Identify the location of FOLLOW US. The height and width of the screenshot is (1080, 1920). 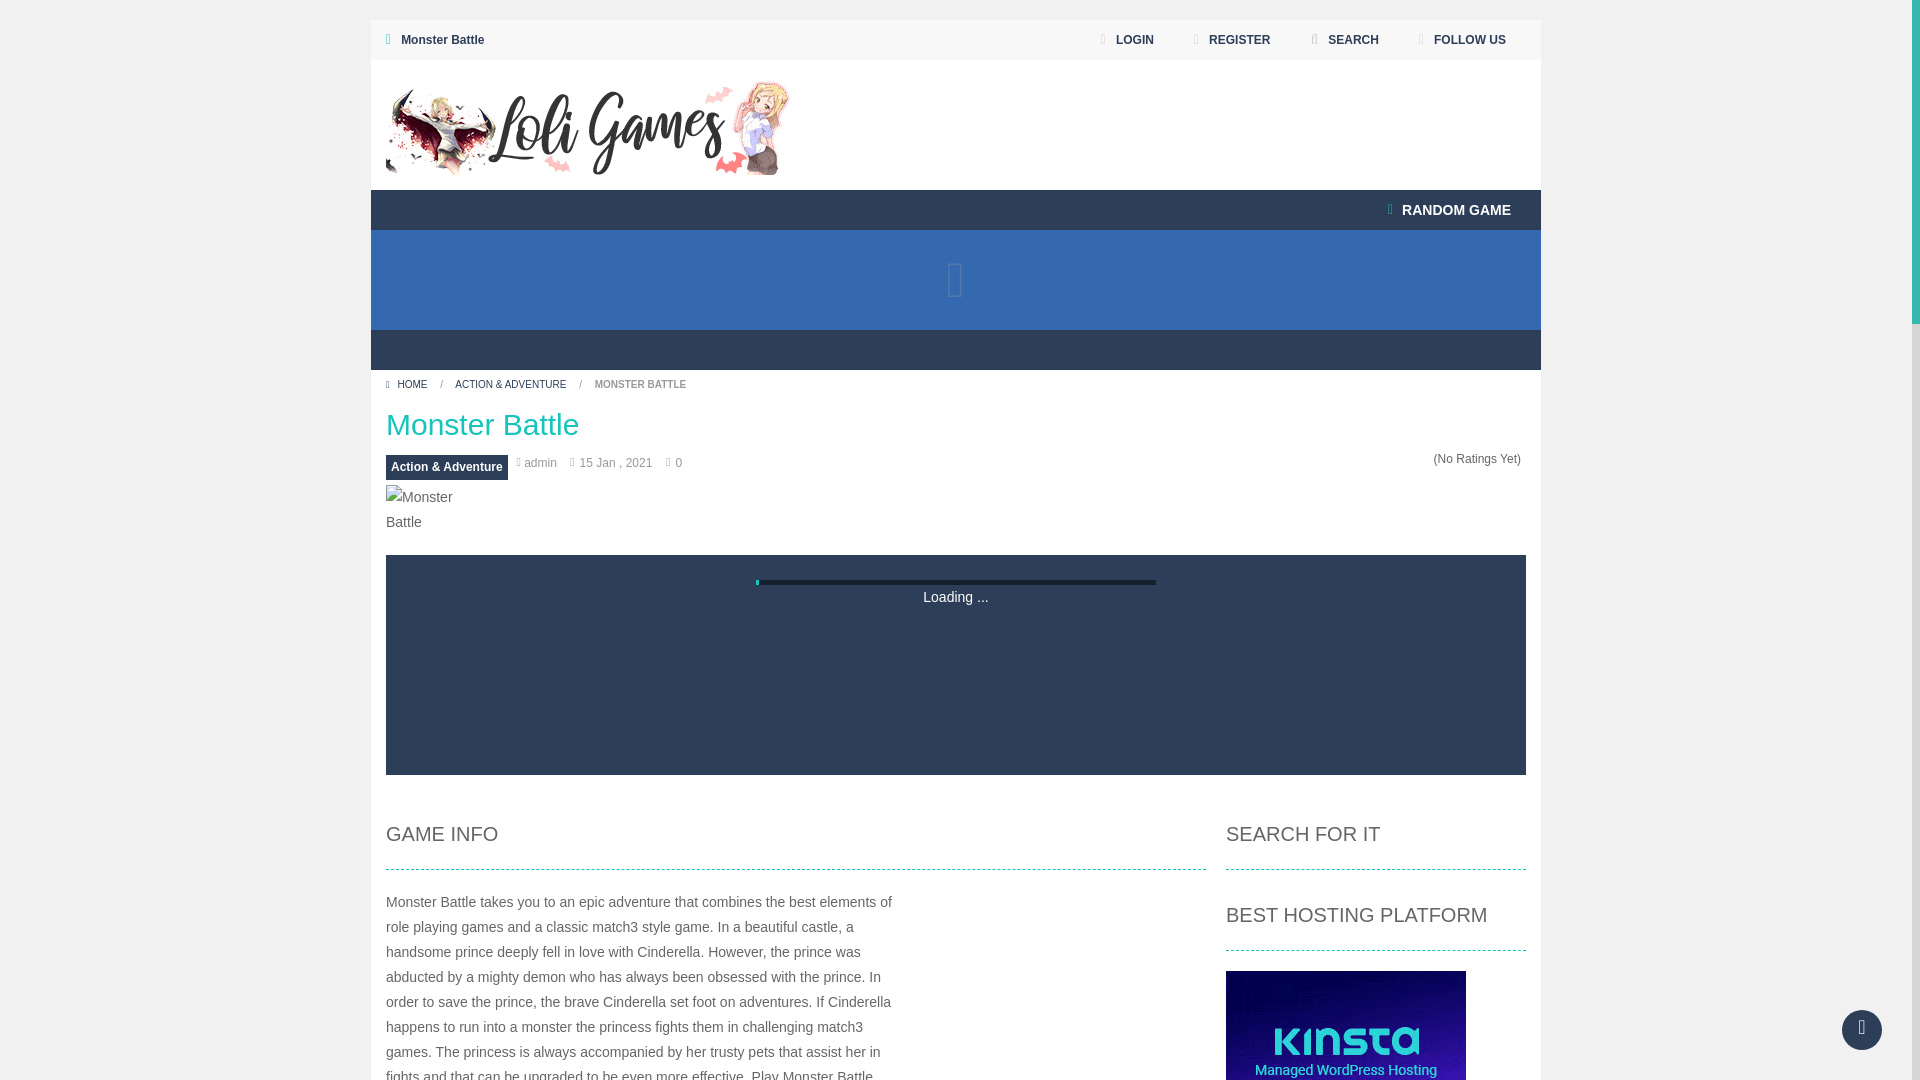
(1462, 40).